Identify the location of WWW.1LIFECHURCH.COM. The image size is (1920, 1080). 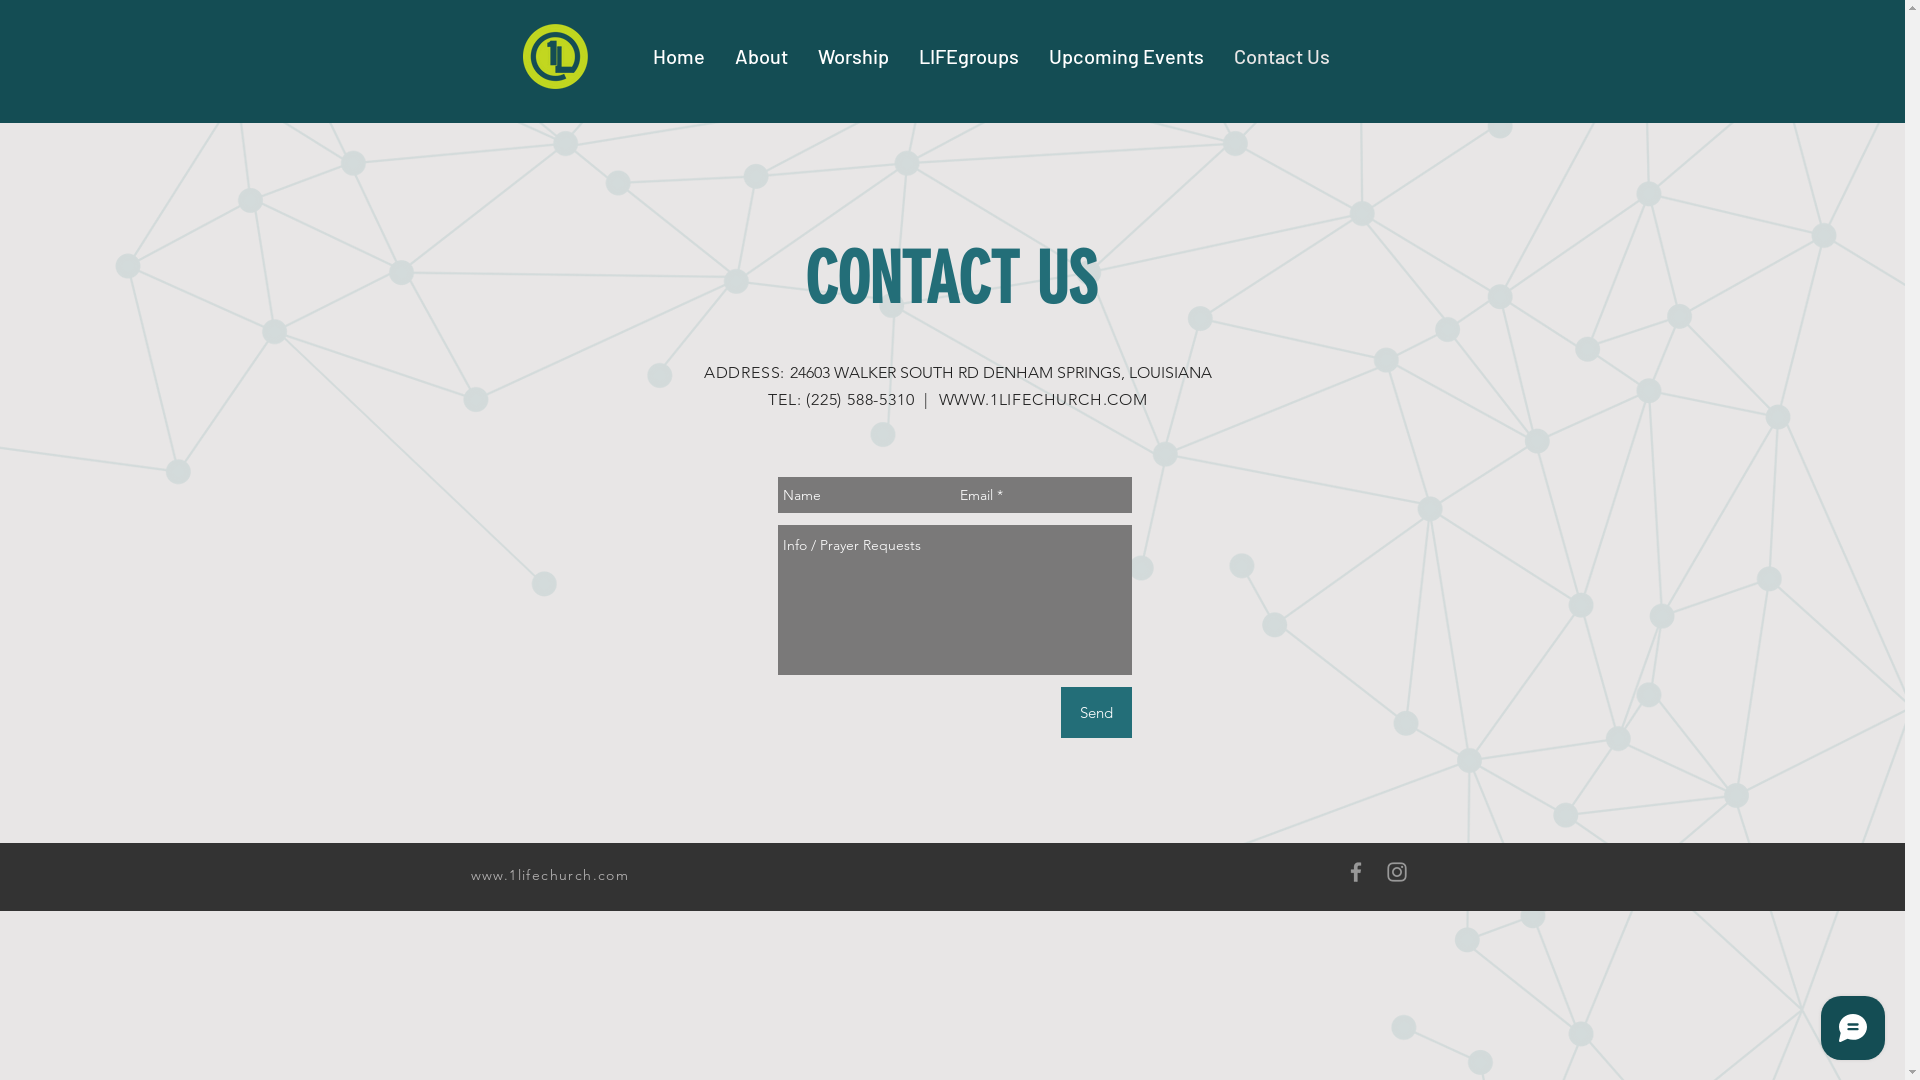
(1042, 400).